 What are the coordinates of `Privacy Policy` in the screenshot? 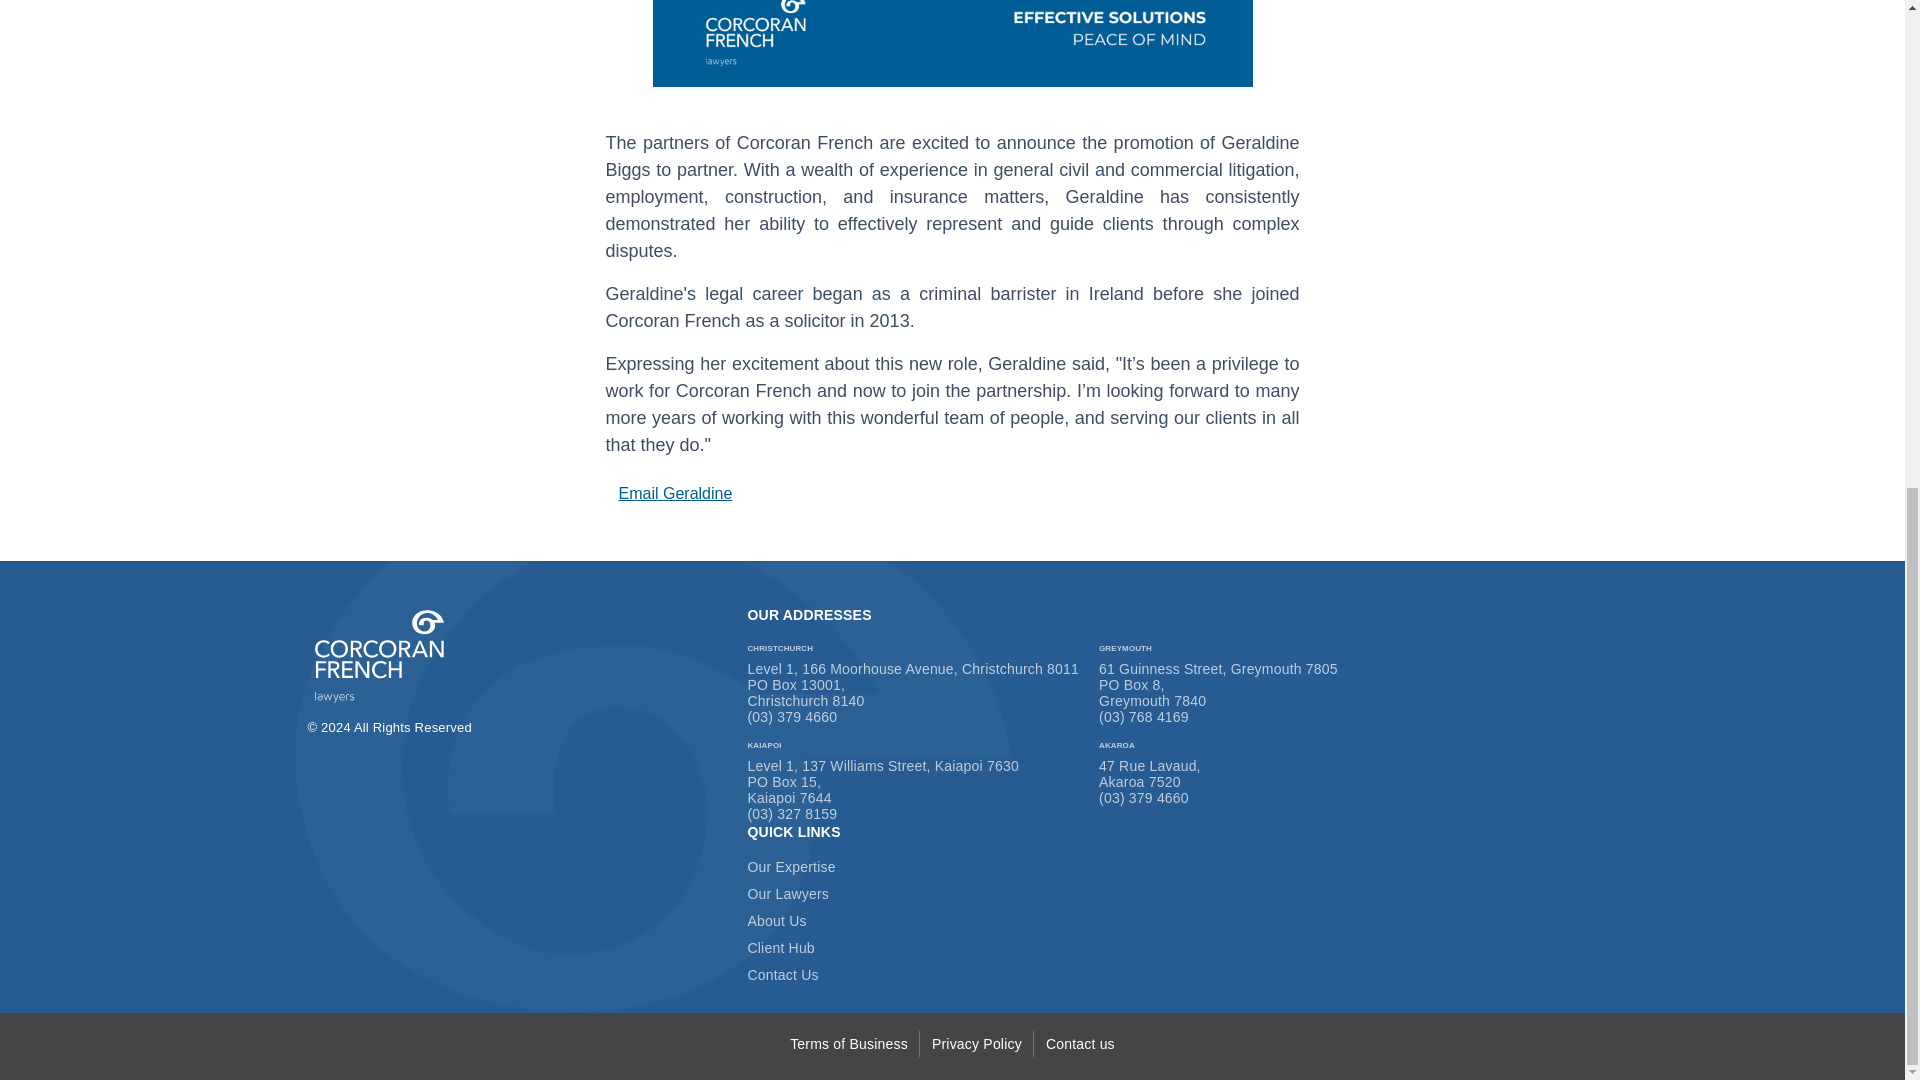 It's located at (976, 1043).